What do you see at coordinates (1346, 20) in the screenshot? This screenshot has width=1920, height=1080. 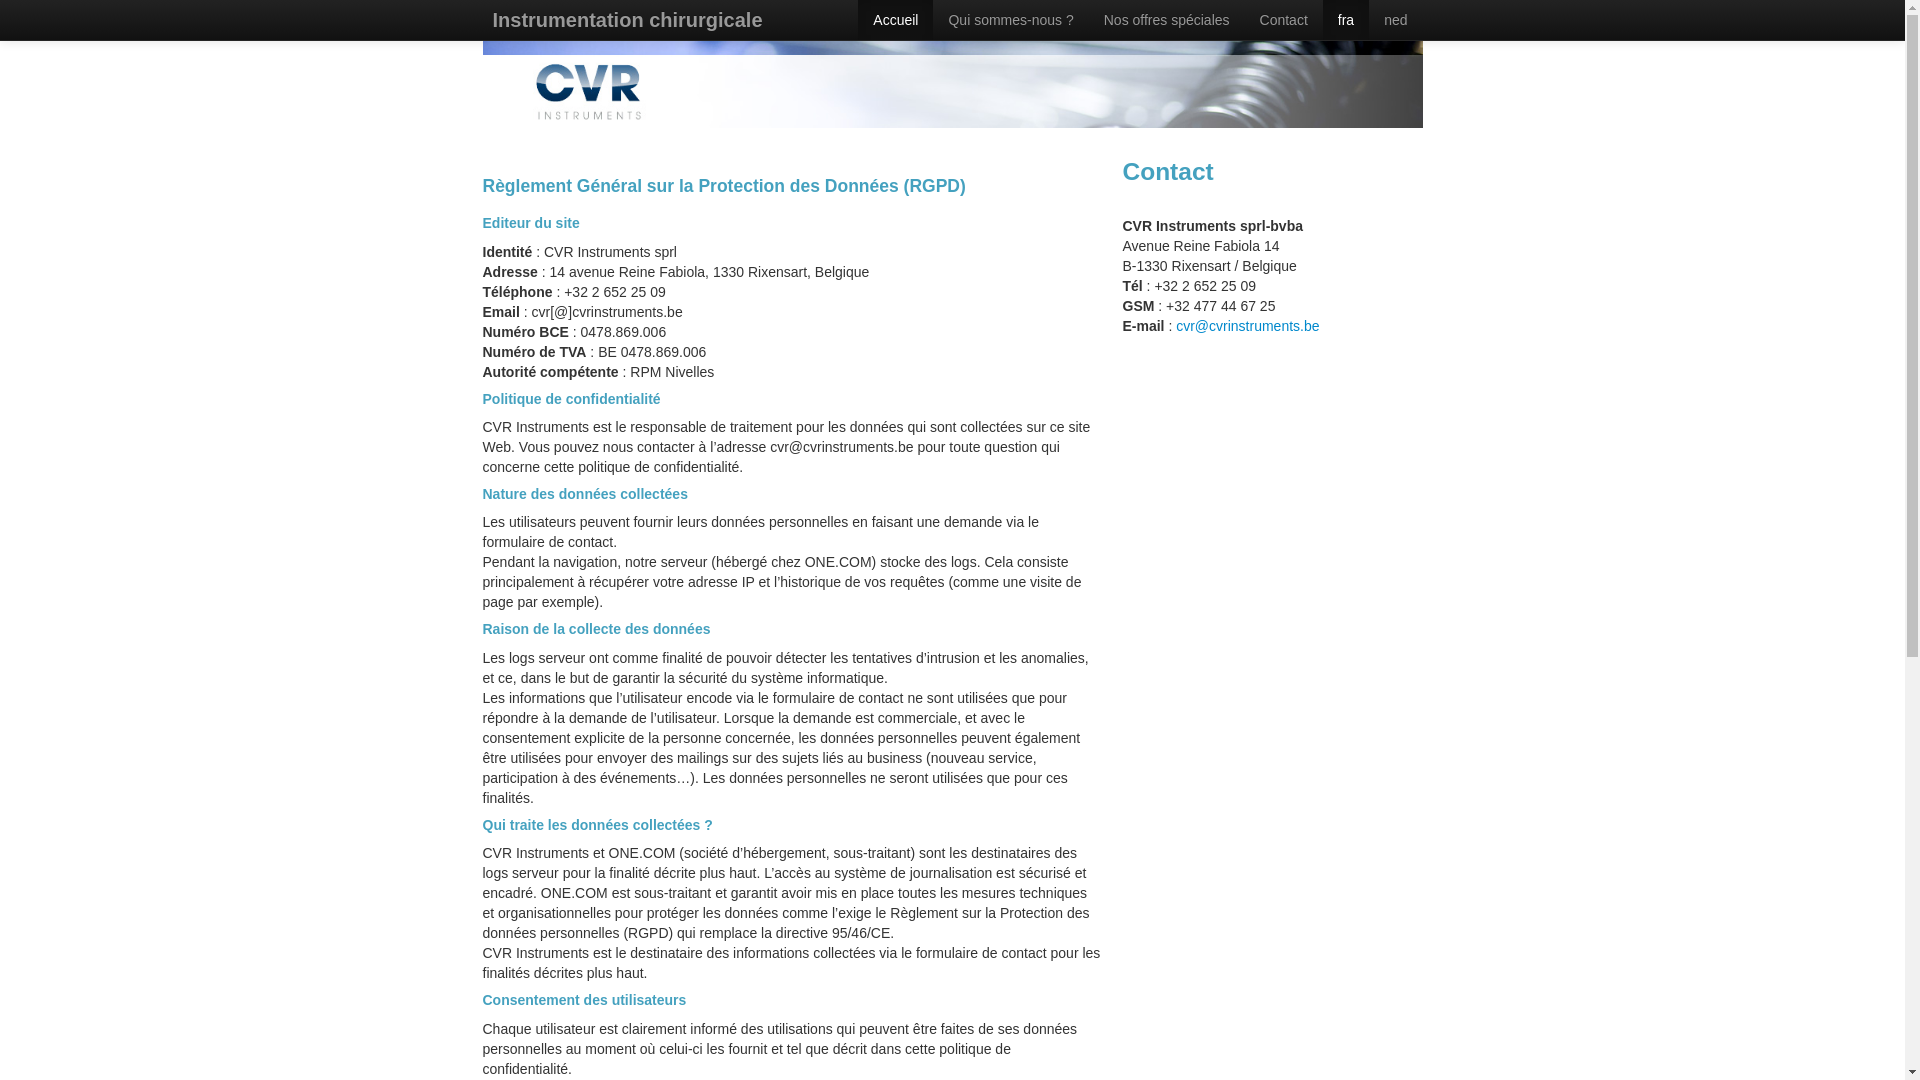 I see `fra` at bounding box center [1346, 20].